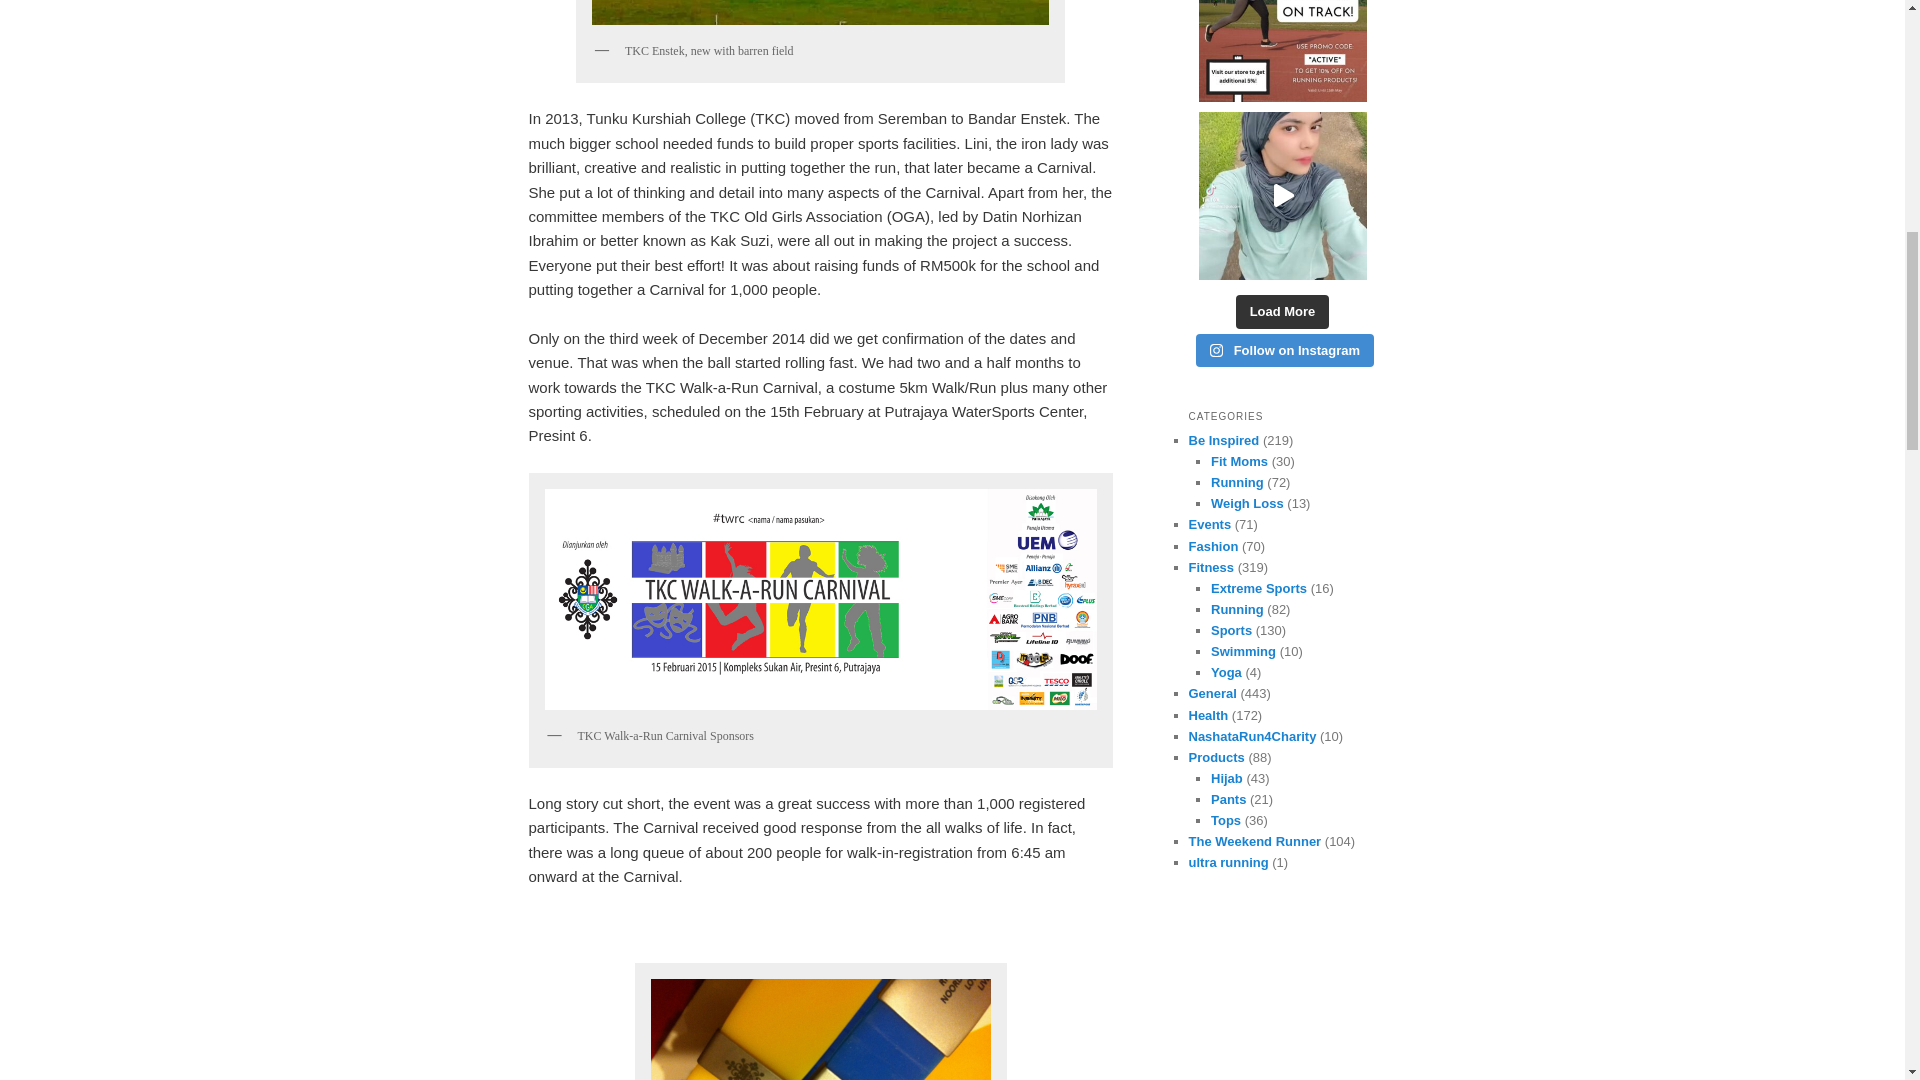  I want to click on TKC Walk-a-Run Carnival , so click(820, 599).